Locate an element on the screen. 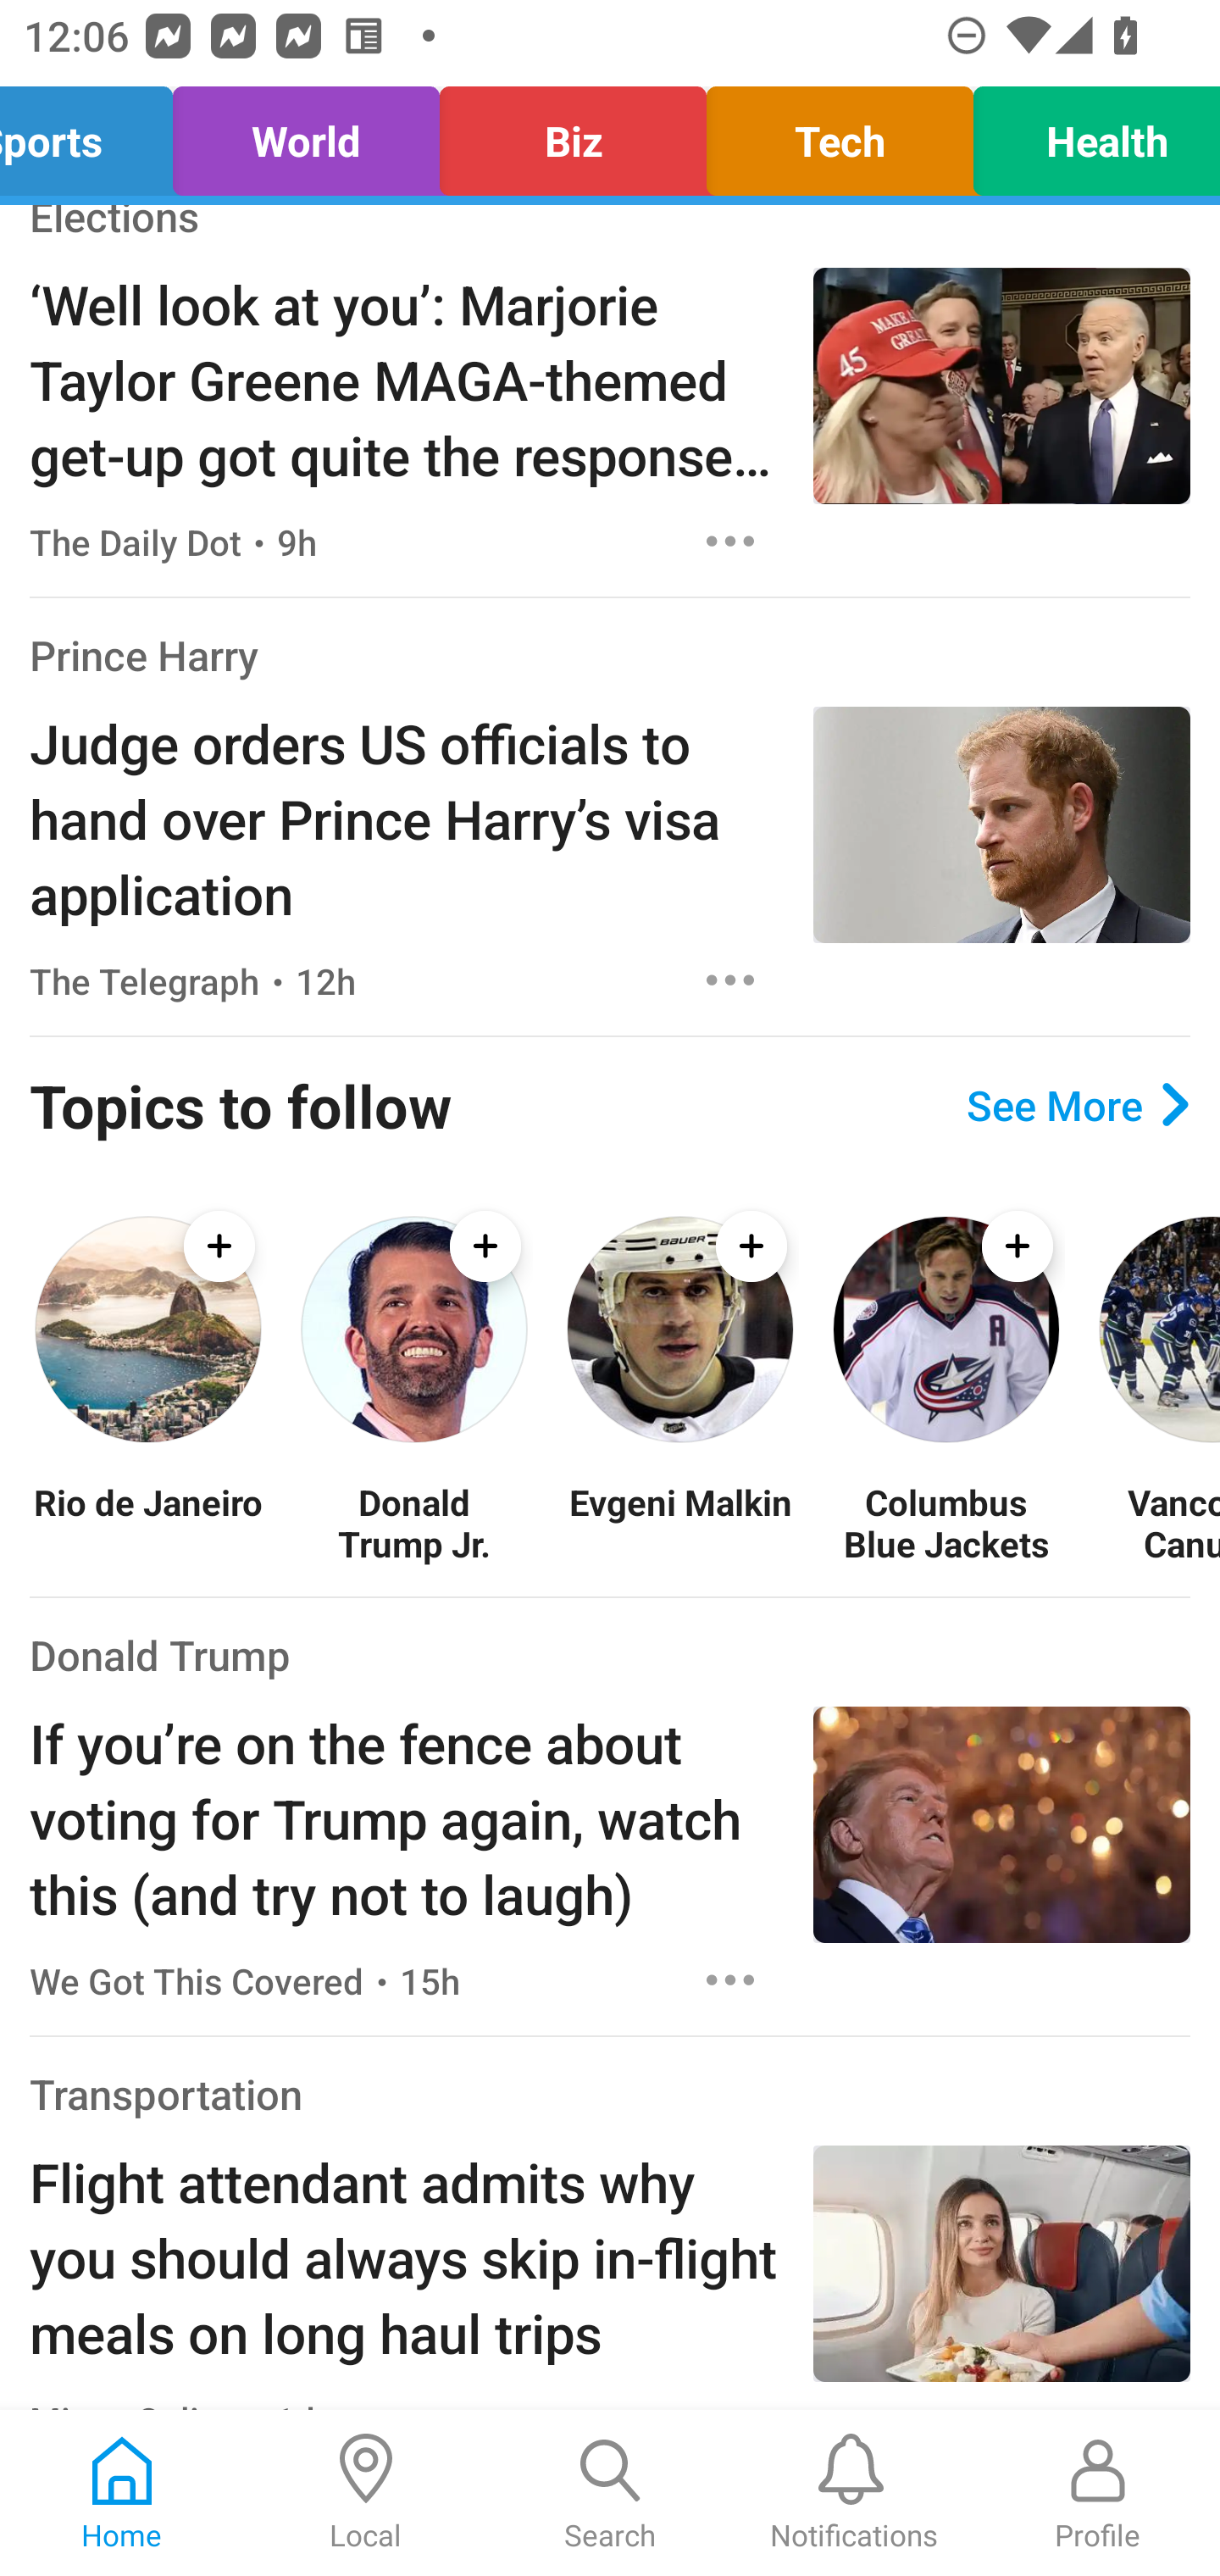 This screenshot has width=1220, height=2576. Tech is located at coordinates (840, 134).